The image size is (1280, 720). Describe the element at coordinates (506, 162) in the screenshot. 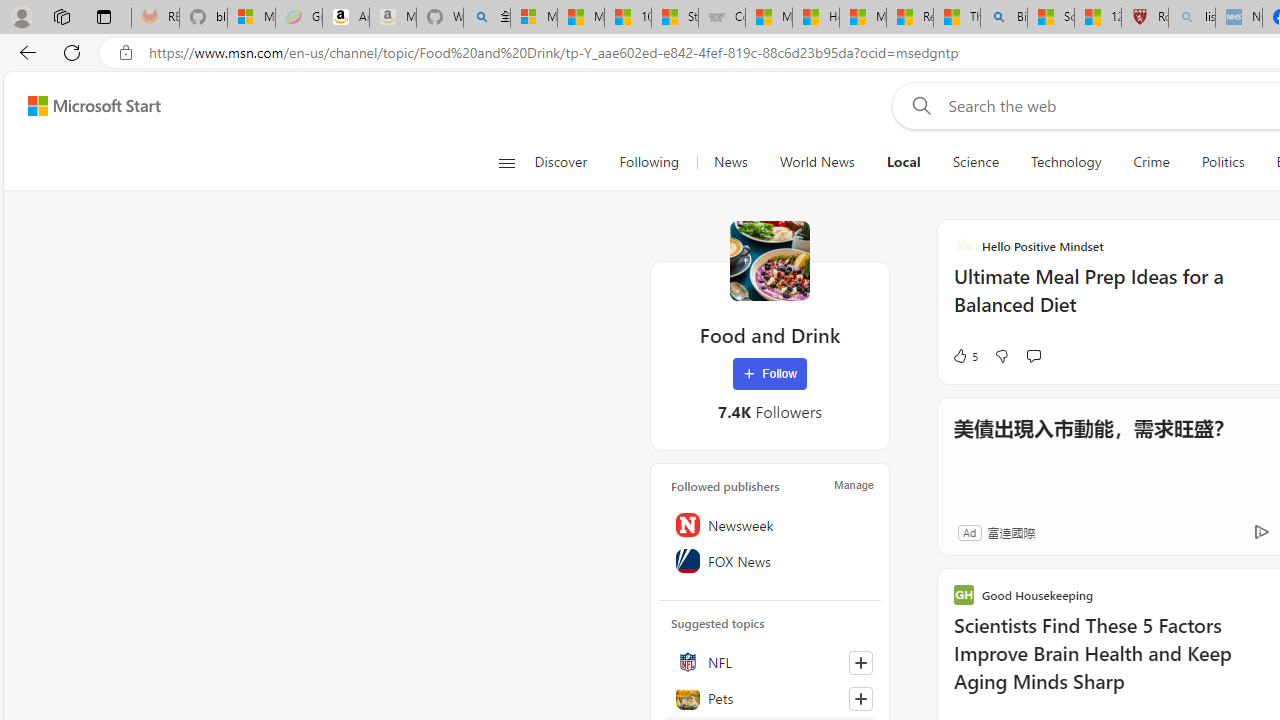

I see `Open navigation menu` at that location.